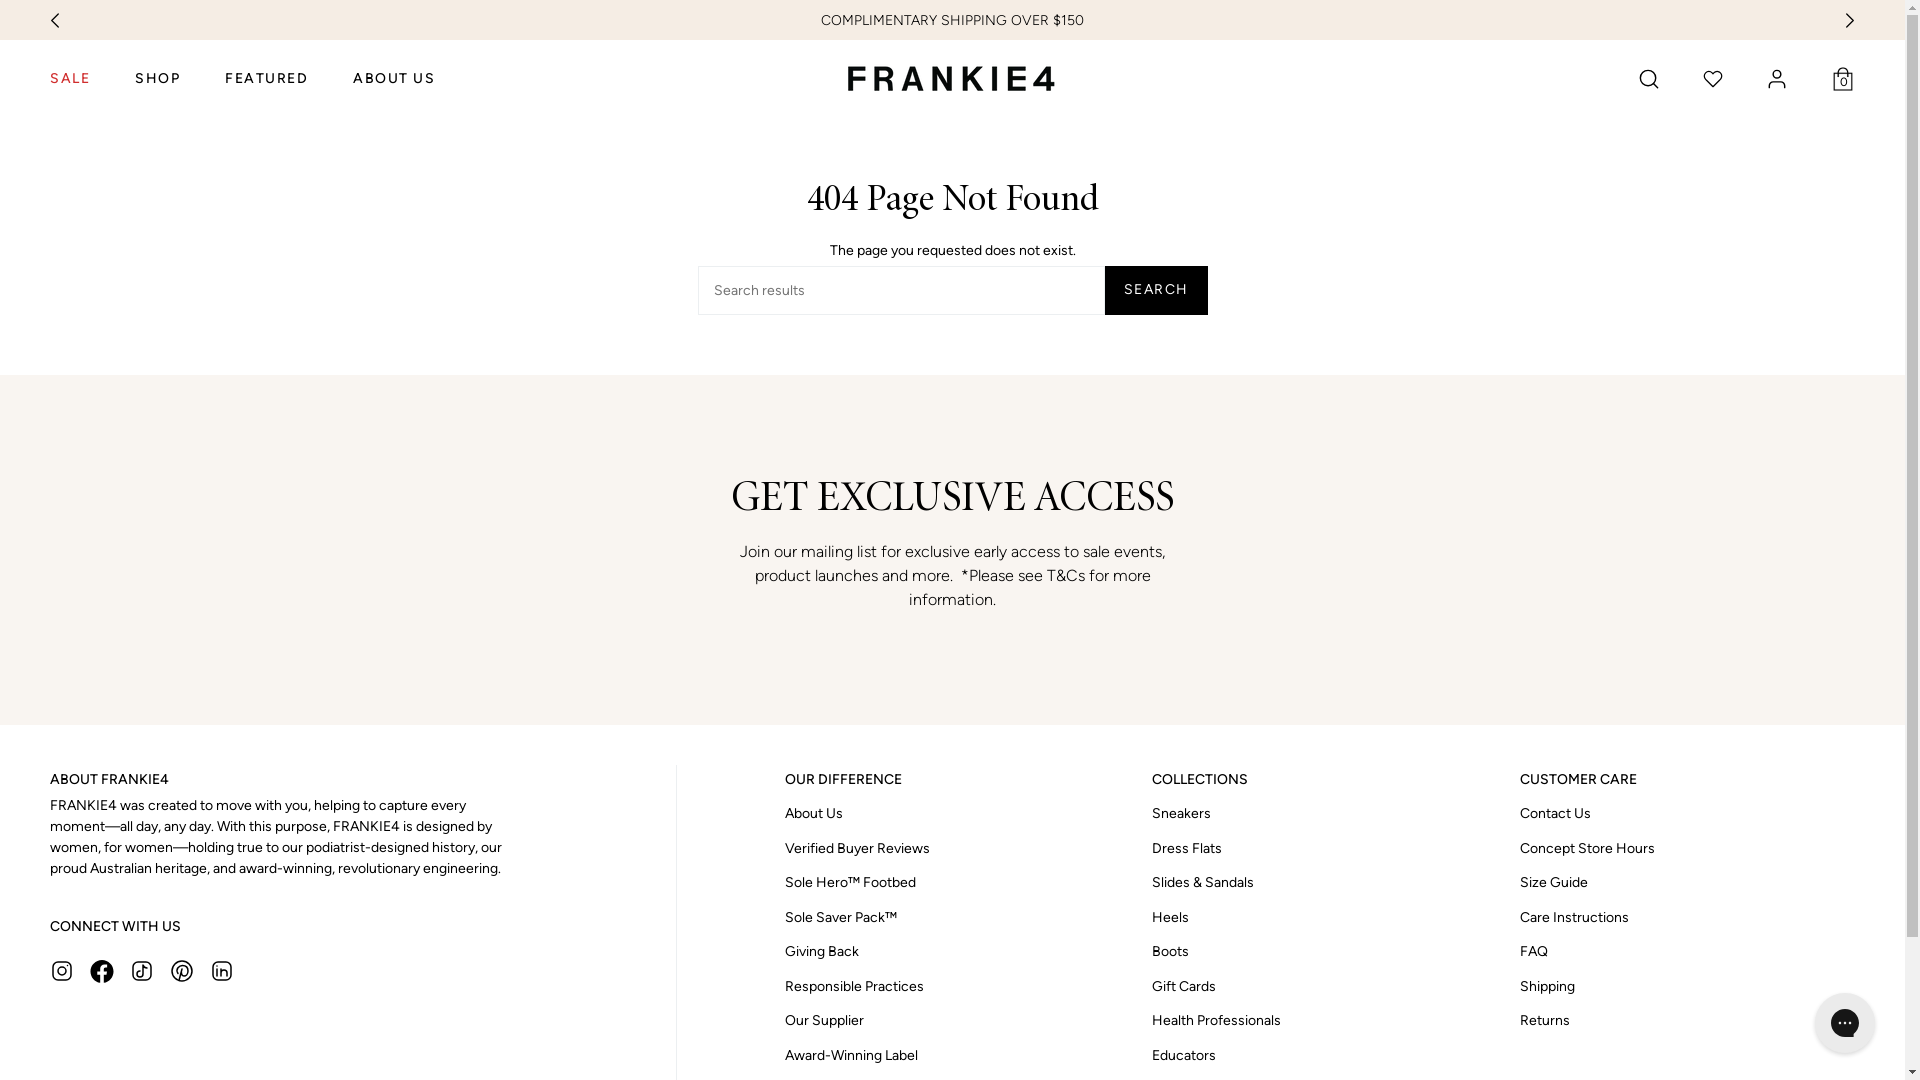 The width and height of the screenshot is (1920, 1080). Describe the element at coordinates (1843, 80) in the screenshot. I see `Cart
0` at that location.